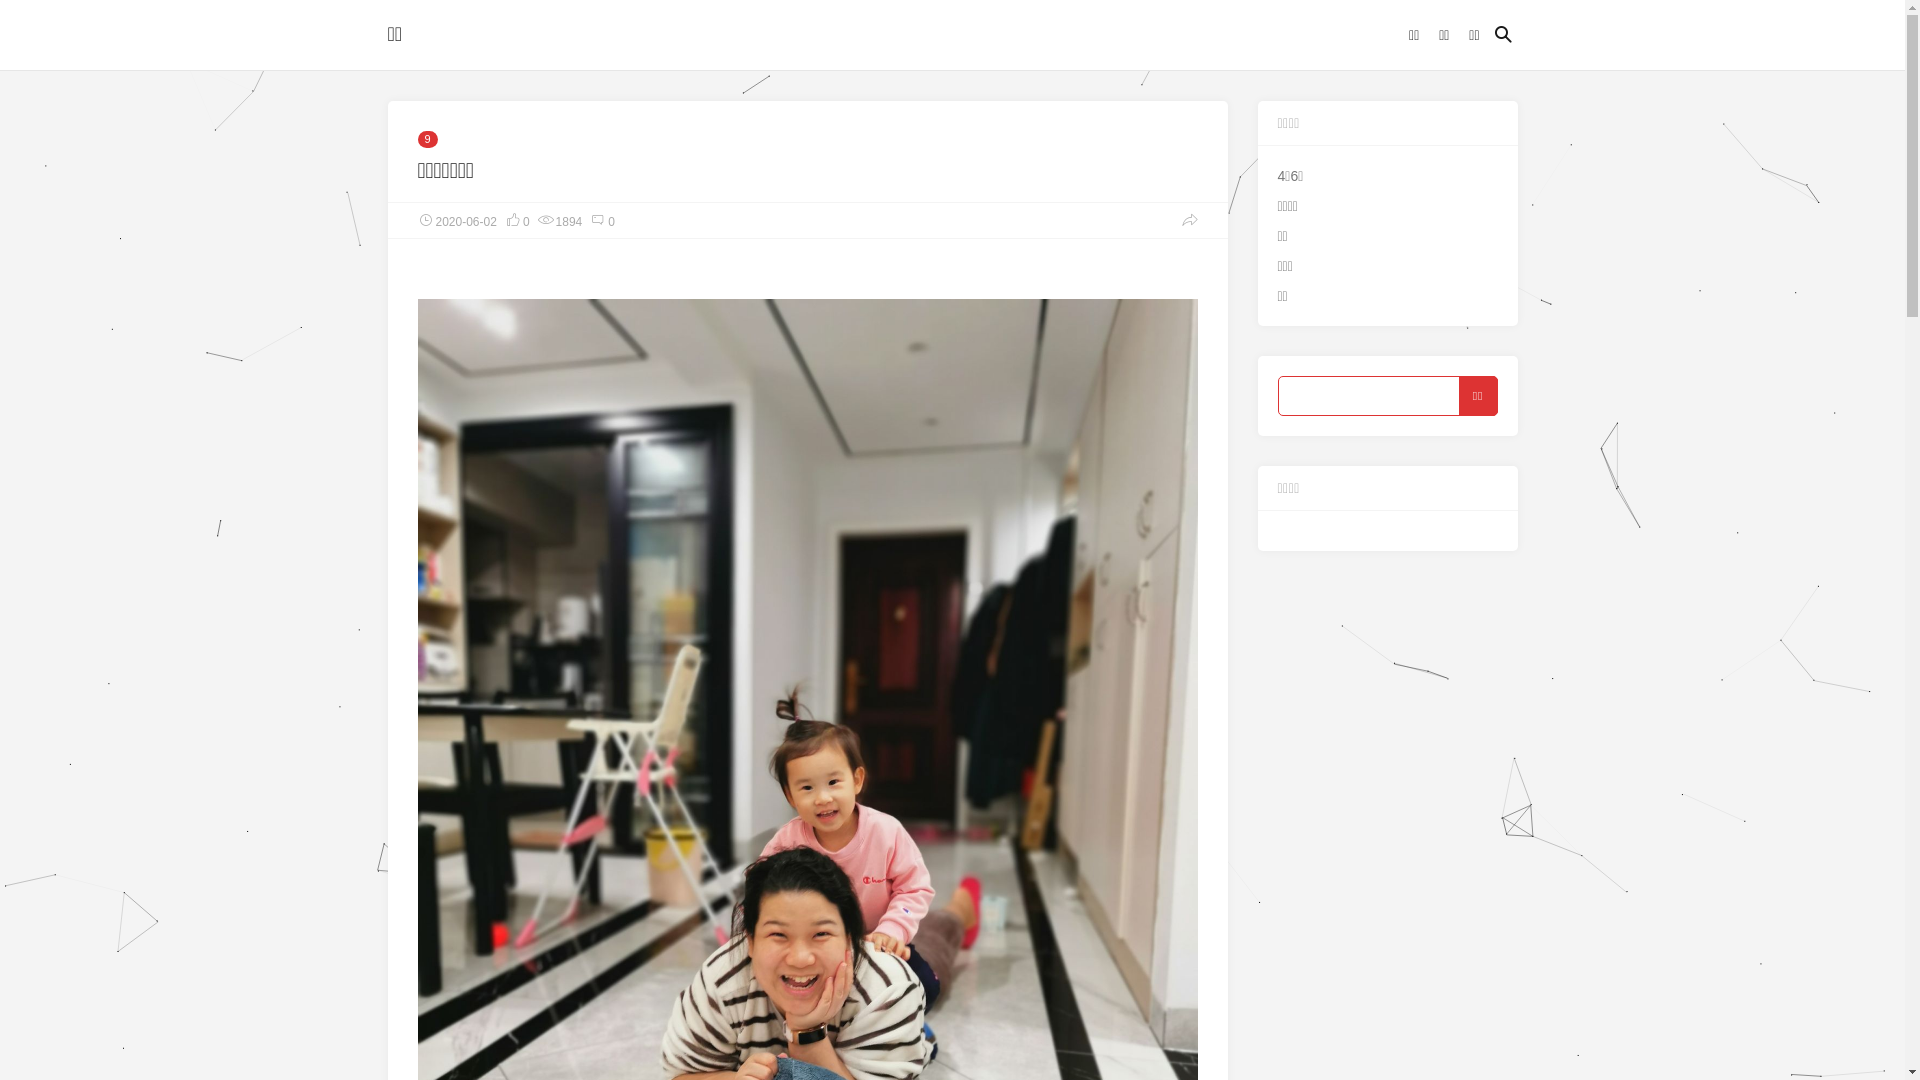  Describe the element at coordinates (428, 140) in the screenshot. I see `9` at that location.